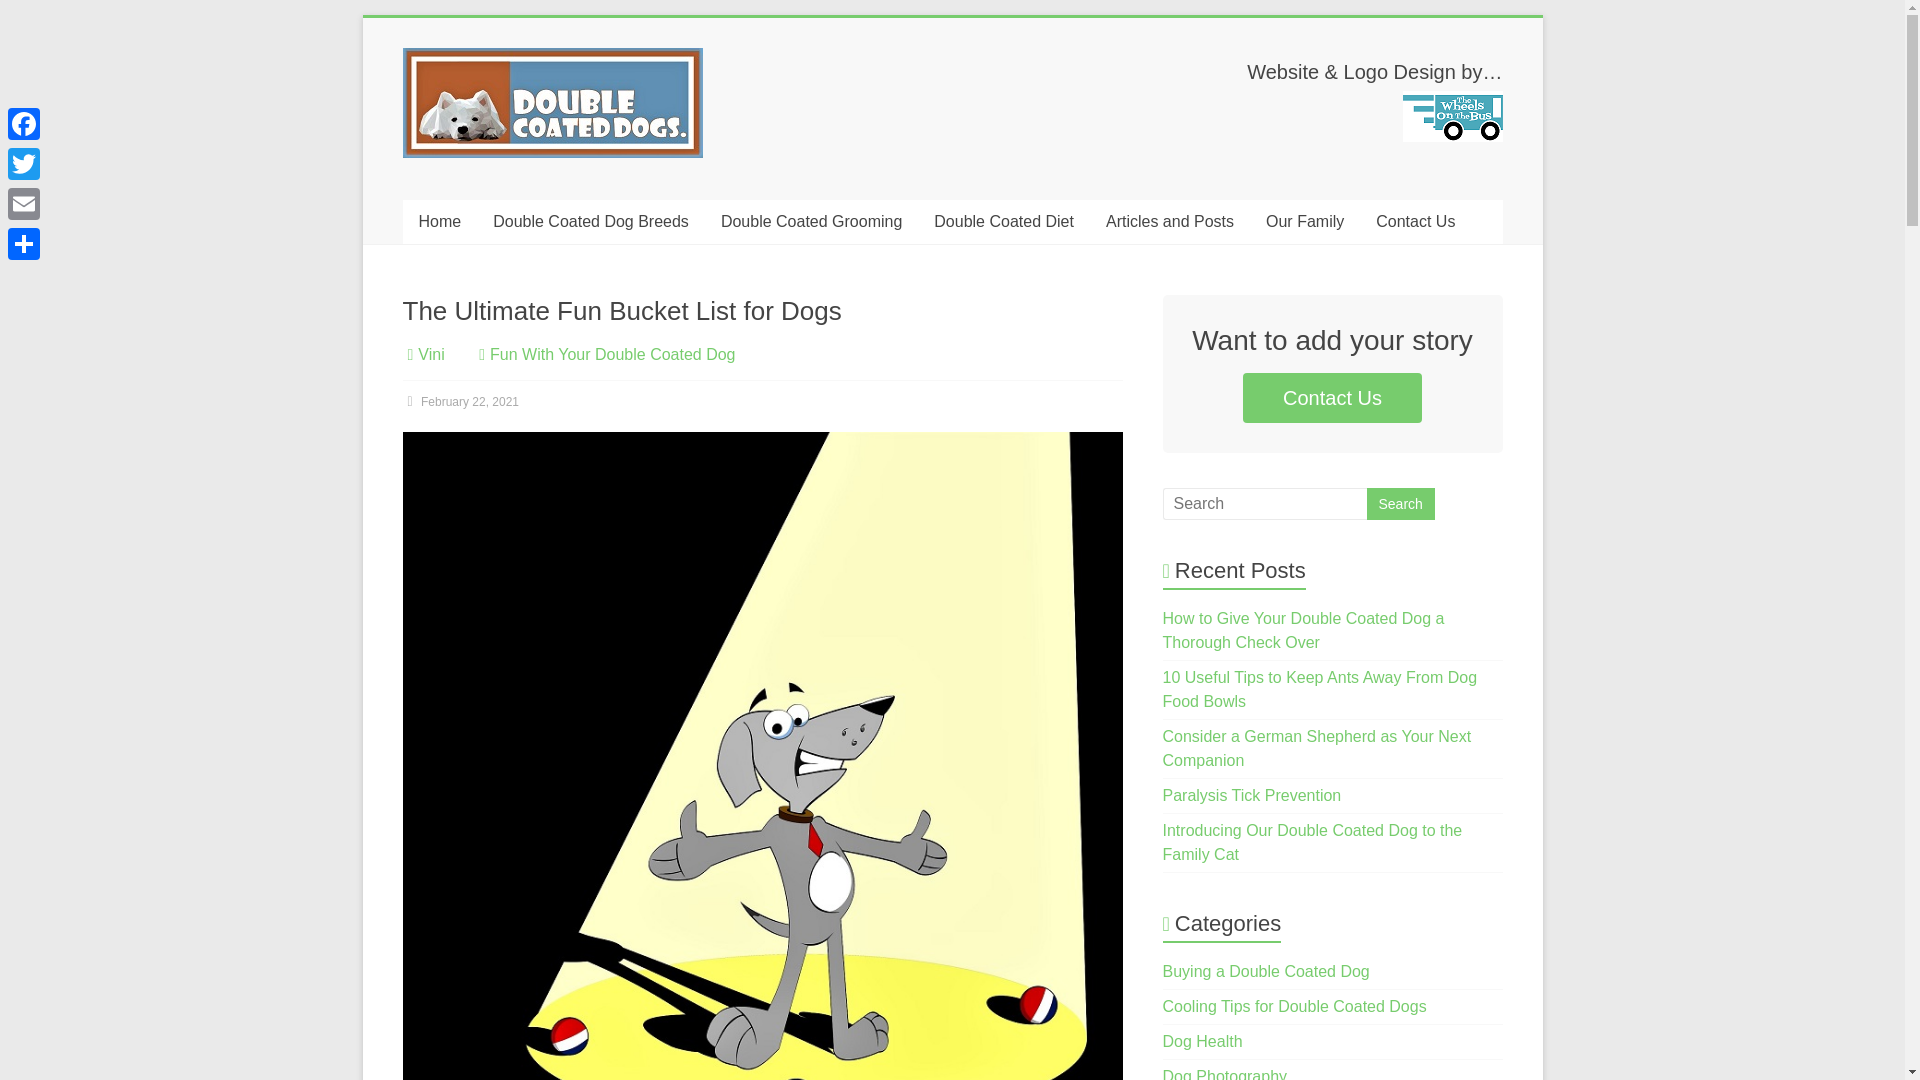 The height and width of the screenshot is (1080, 1920). What do you see at coordinates (1266, 971) in the screenshot?
I see `Buying a Double Coated Dog` at bounding box center [1266, 971].